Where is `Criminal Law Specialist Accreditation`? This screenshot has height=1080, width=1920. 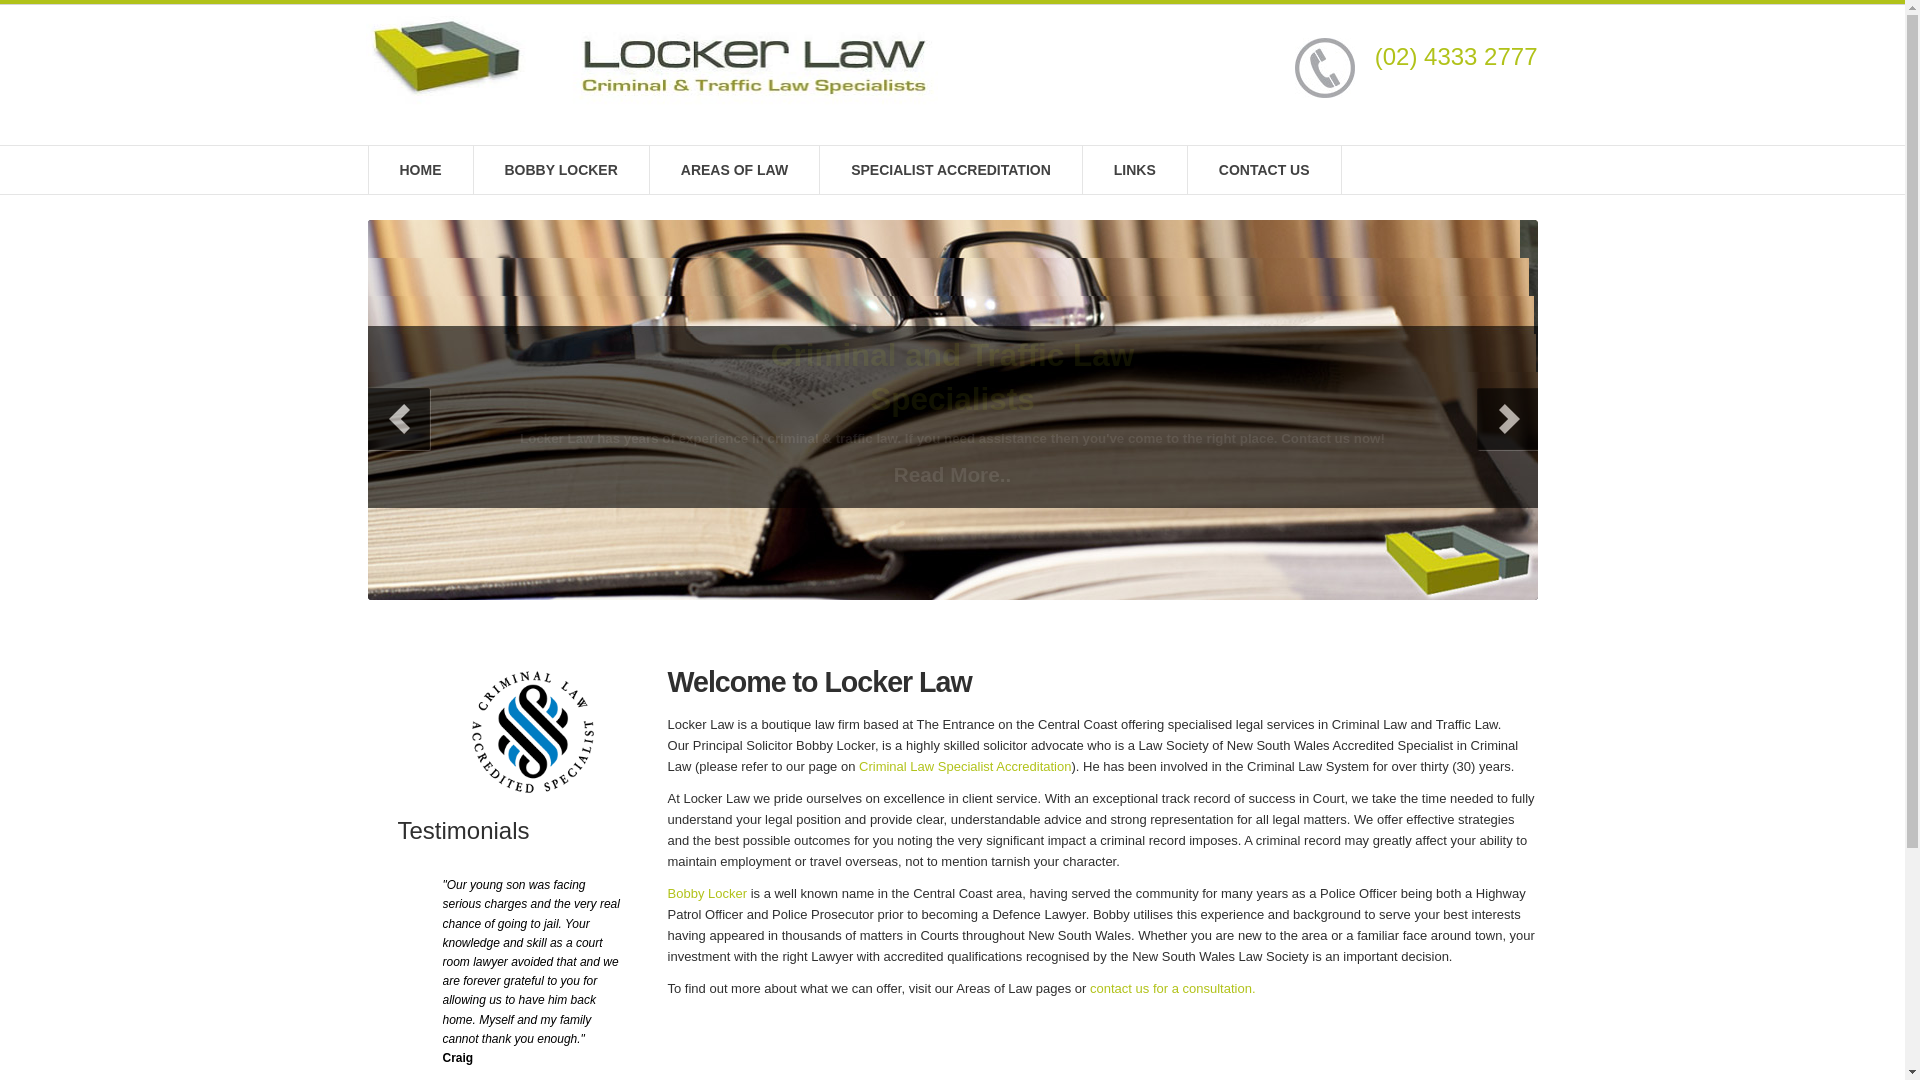
Criminal Law Specialist Accreditation is located at coordinates (965, 766).